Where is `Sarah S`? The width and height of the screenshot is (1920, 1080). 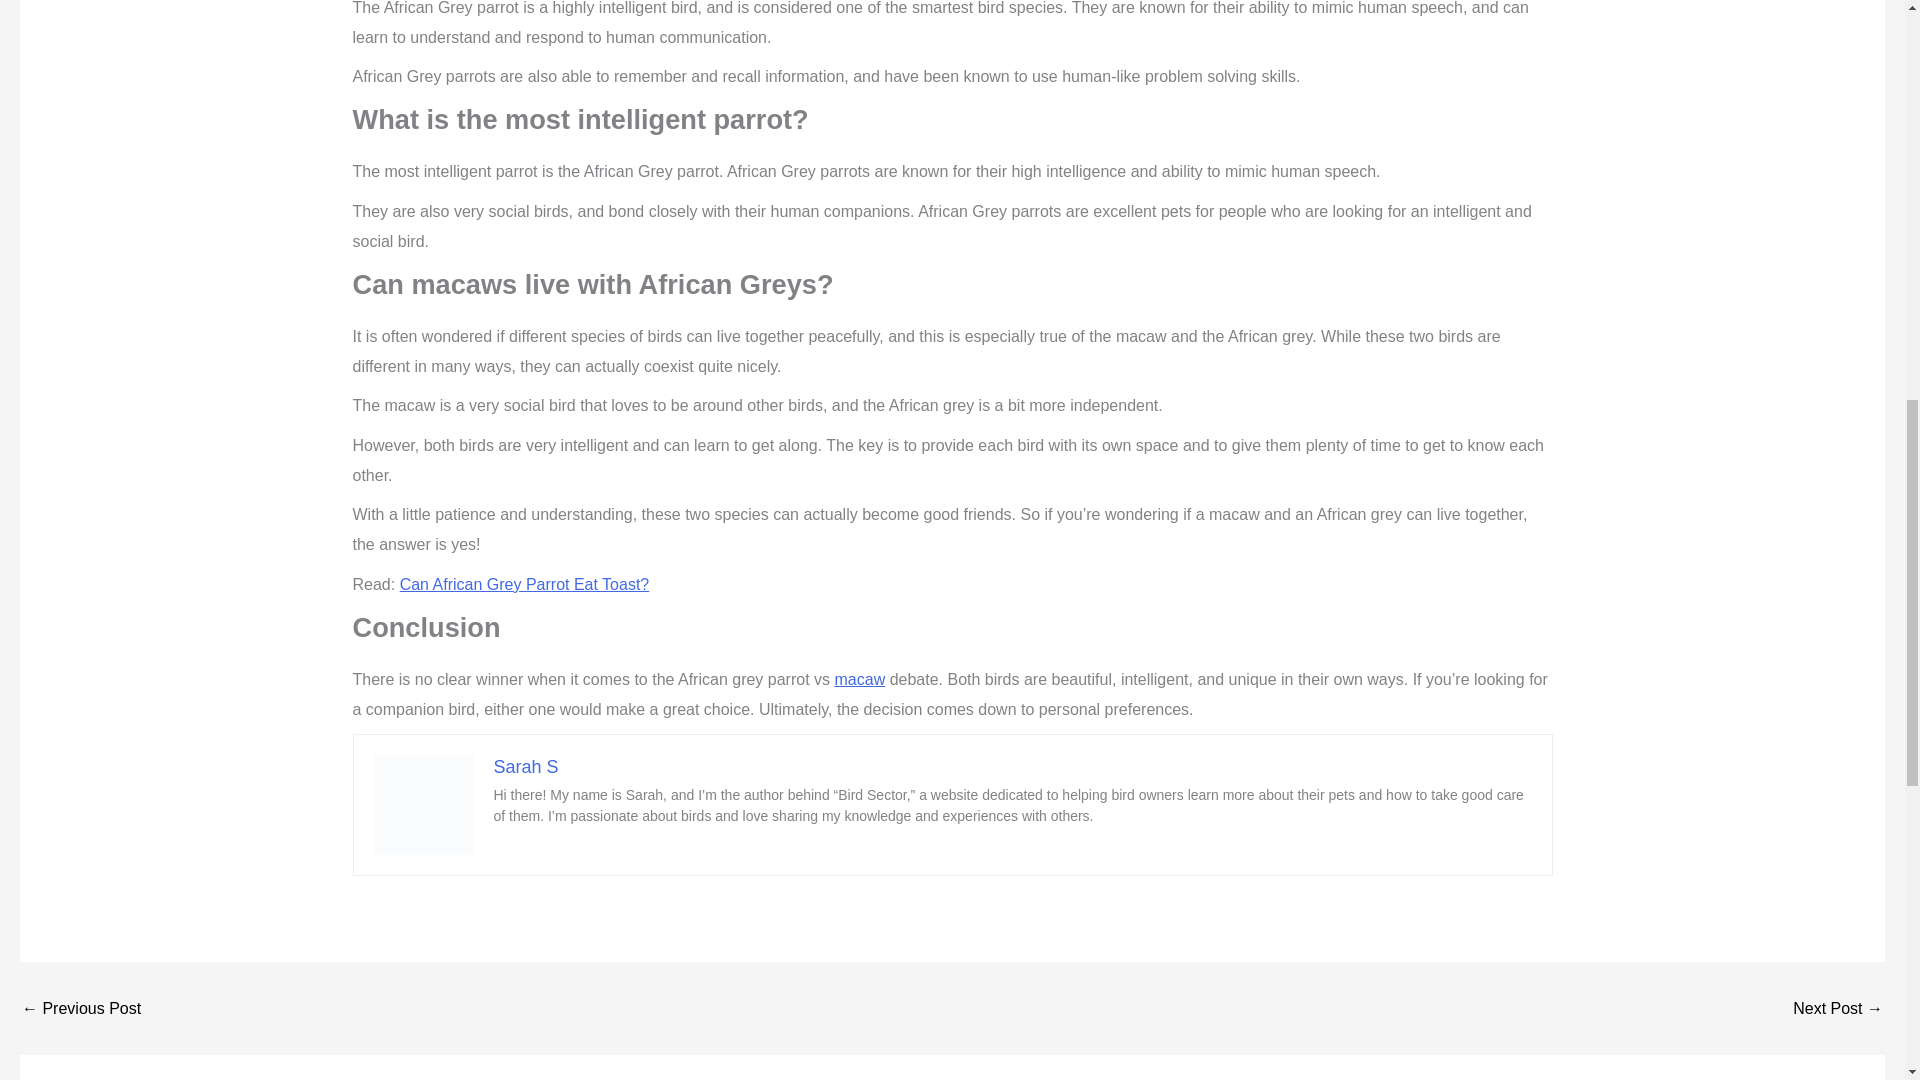
Sarah S is located at coordinates (526, 766).